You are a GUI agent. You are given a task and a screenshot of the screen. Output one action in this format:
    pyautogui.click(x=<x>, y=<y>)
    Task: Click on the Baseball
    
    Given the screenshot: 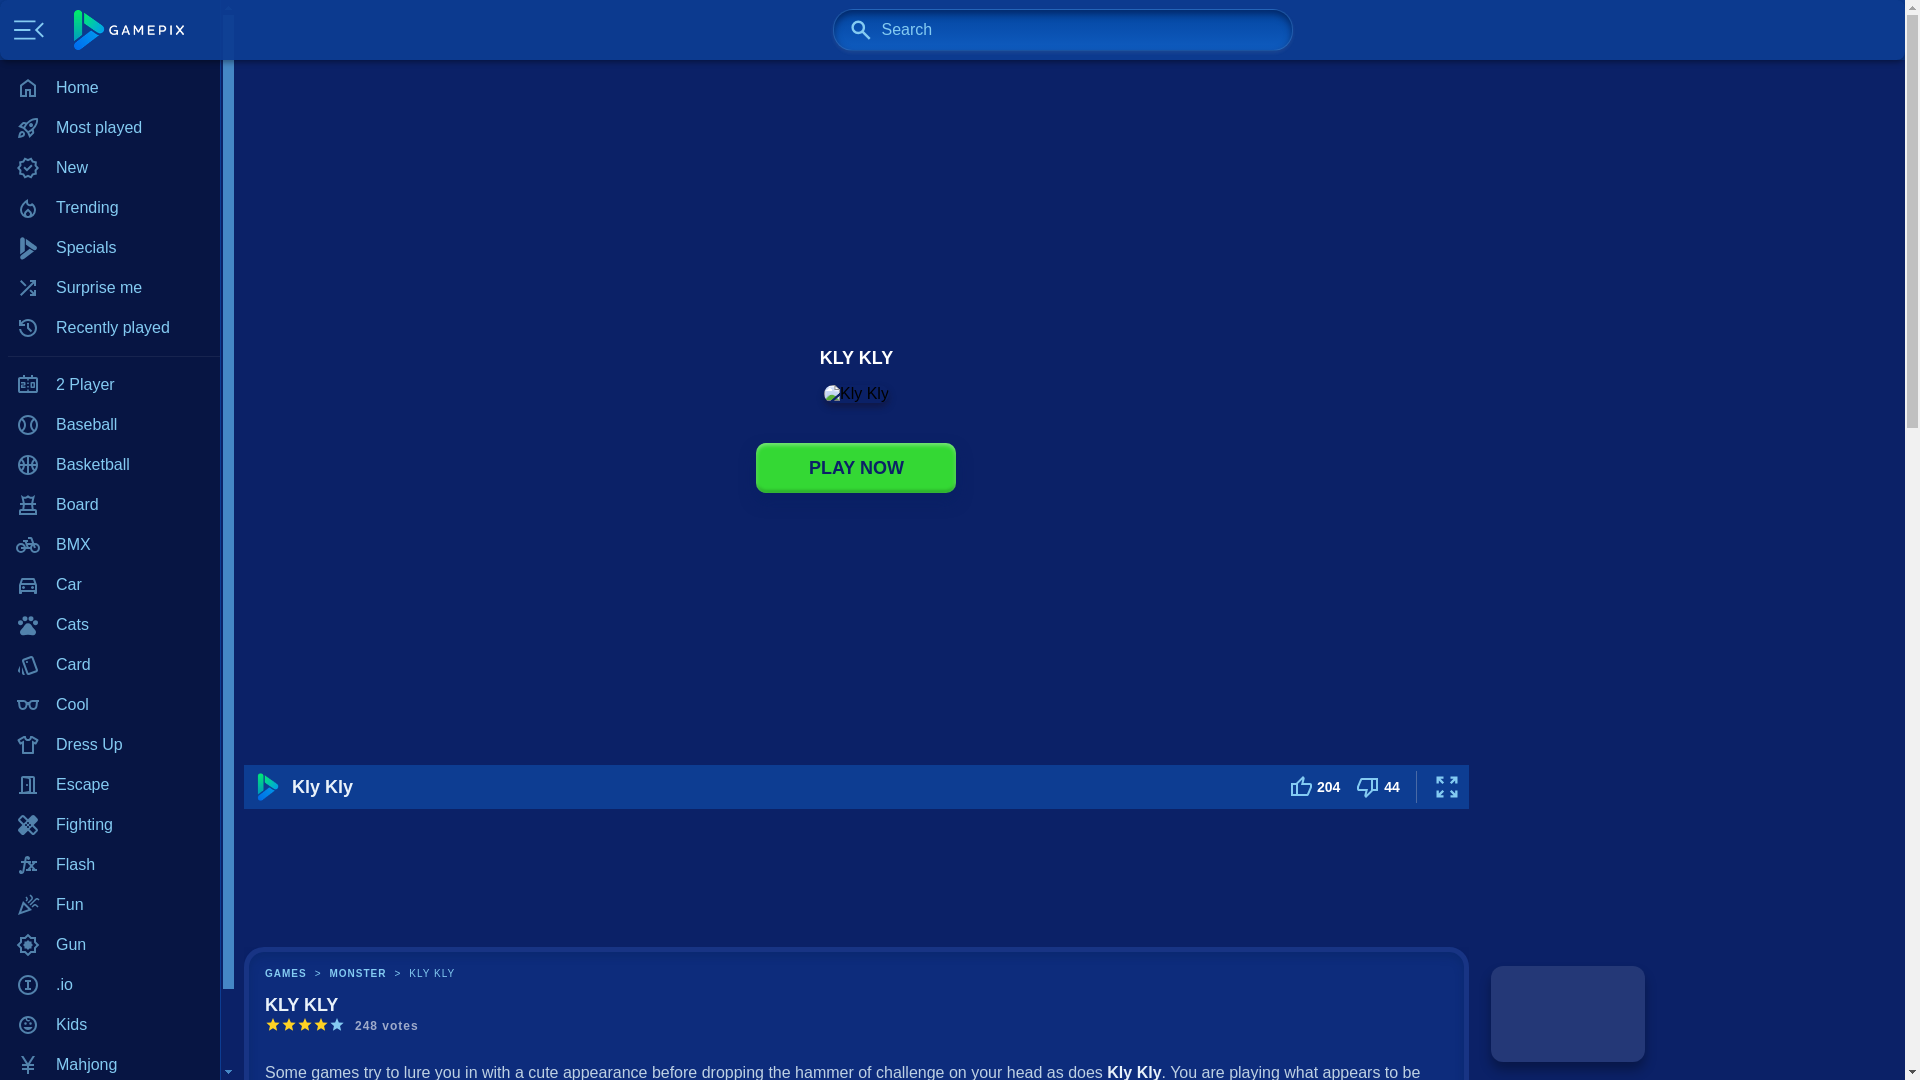 What is the action you would take?
    pyautogui.click(x=110, y=424)
    